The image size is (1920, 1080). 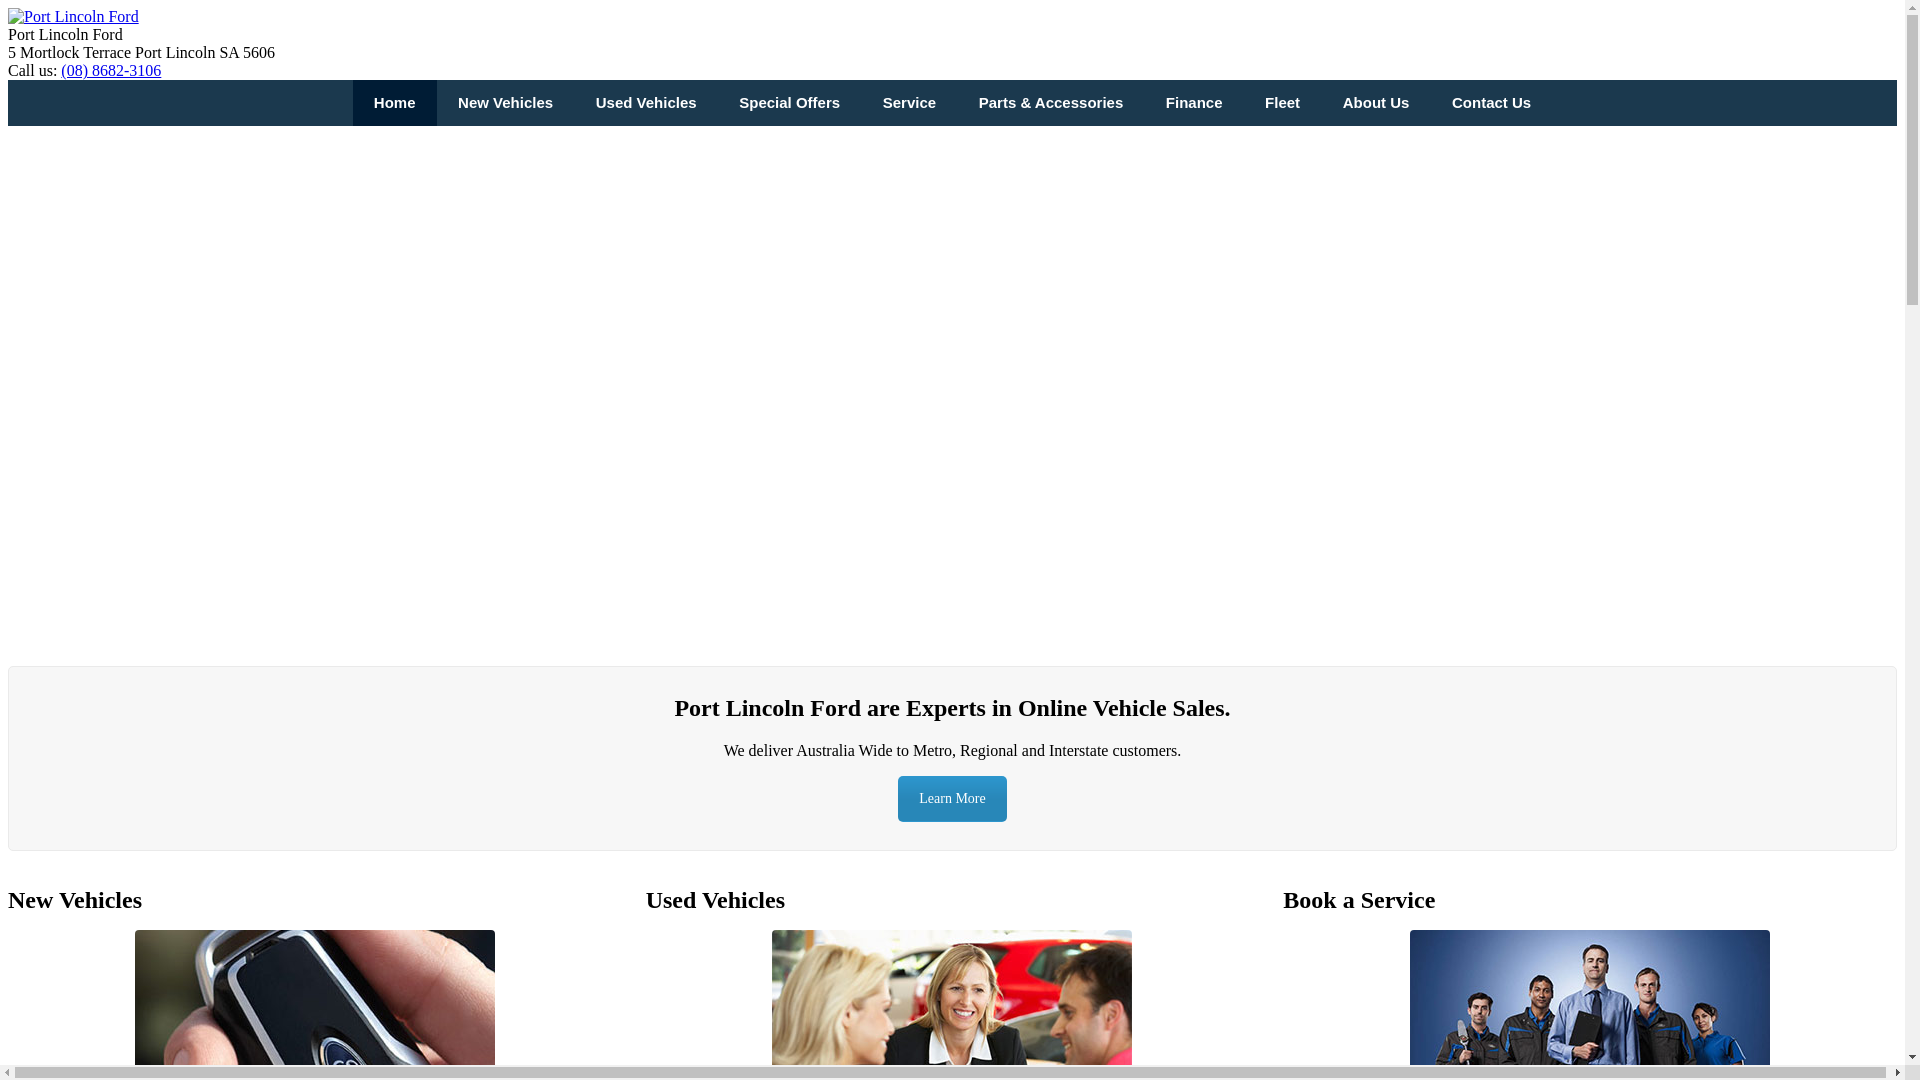 I want to click on Service, so click(x=909, y=103).